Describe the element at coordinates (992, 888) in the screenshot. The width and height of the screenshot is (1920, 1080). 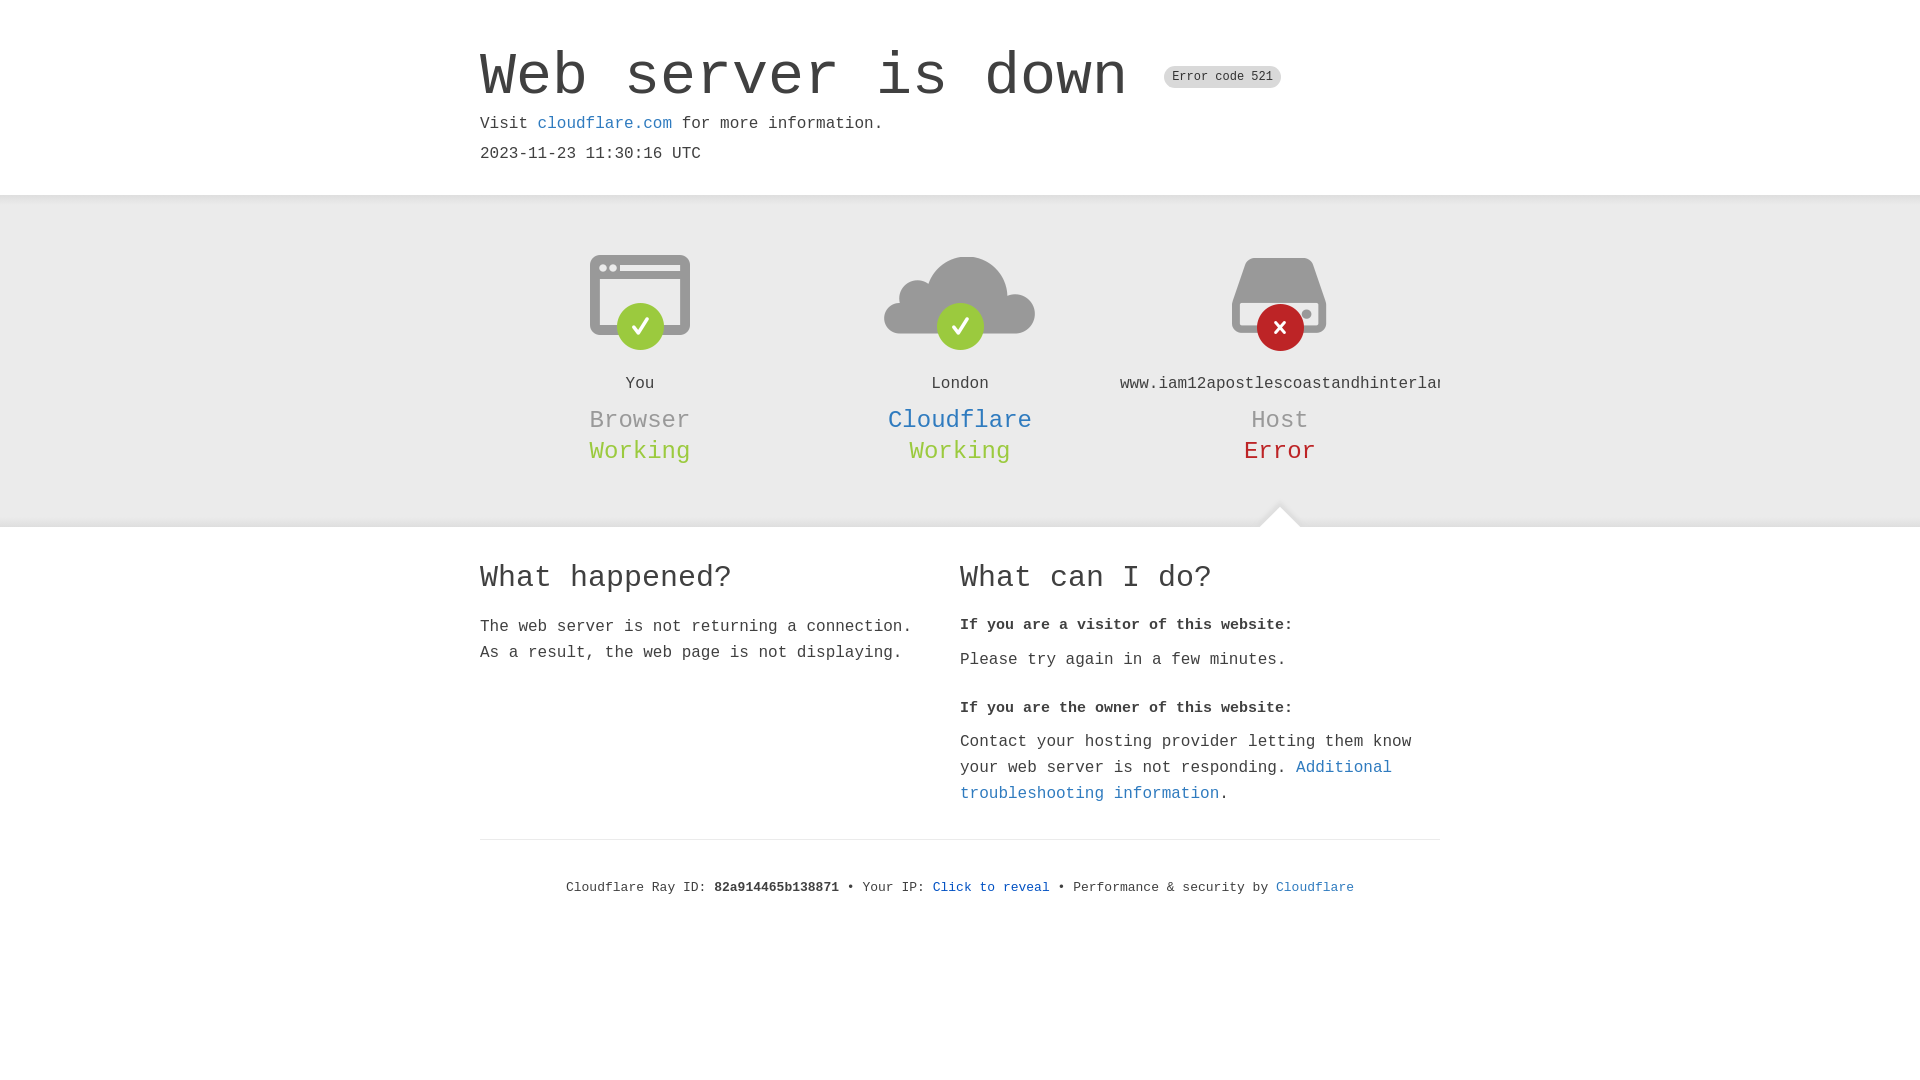
I see `Click to reveal` at that location.